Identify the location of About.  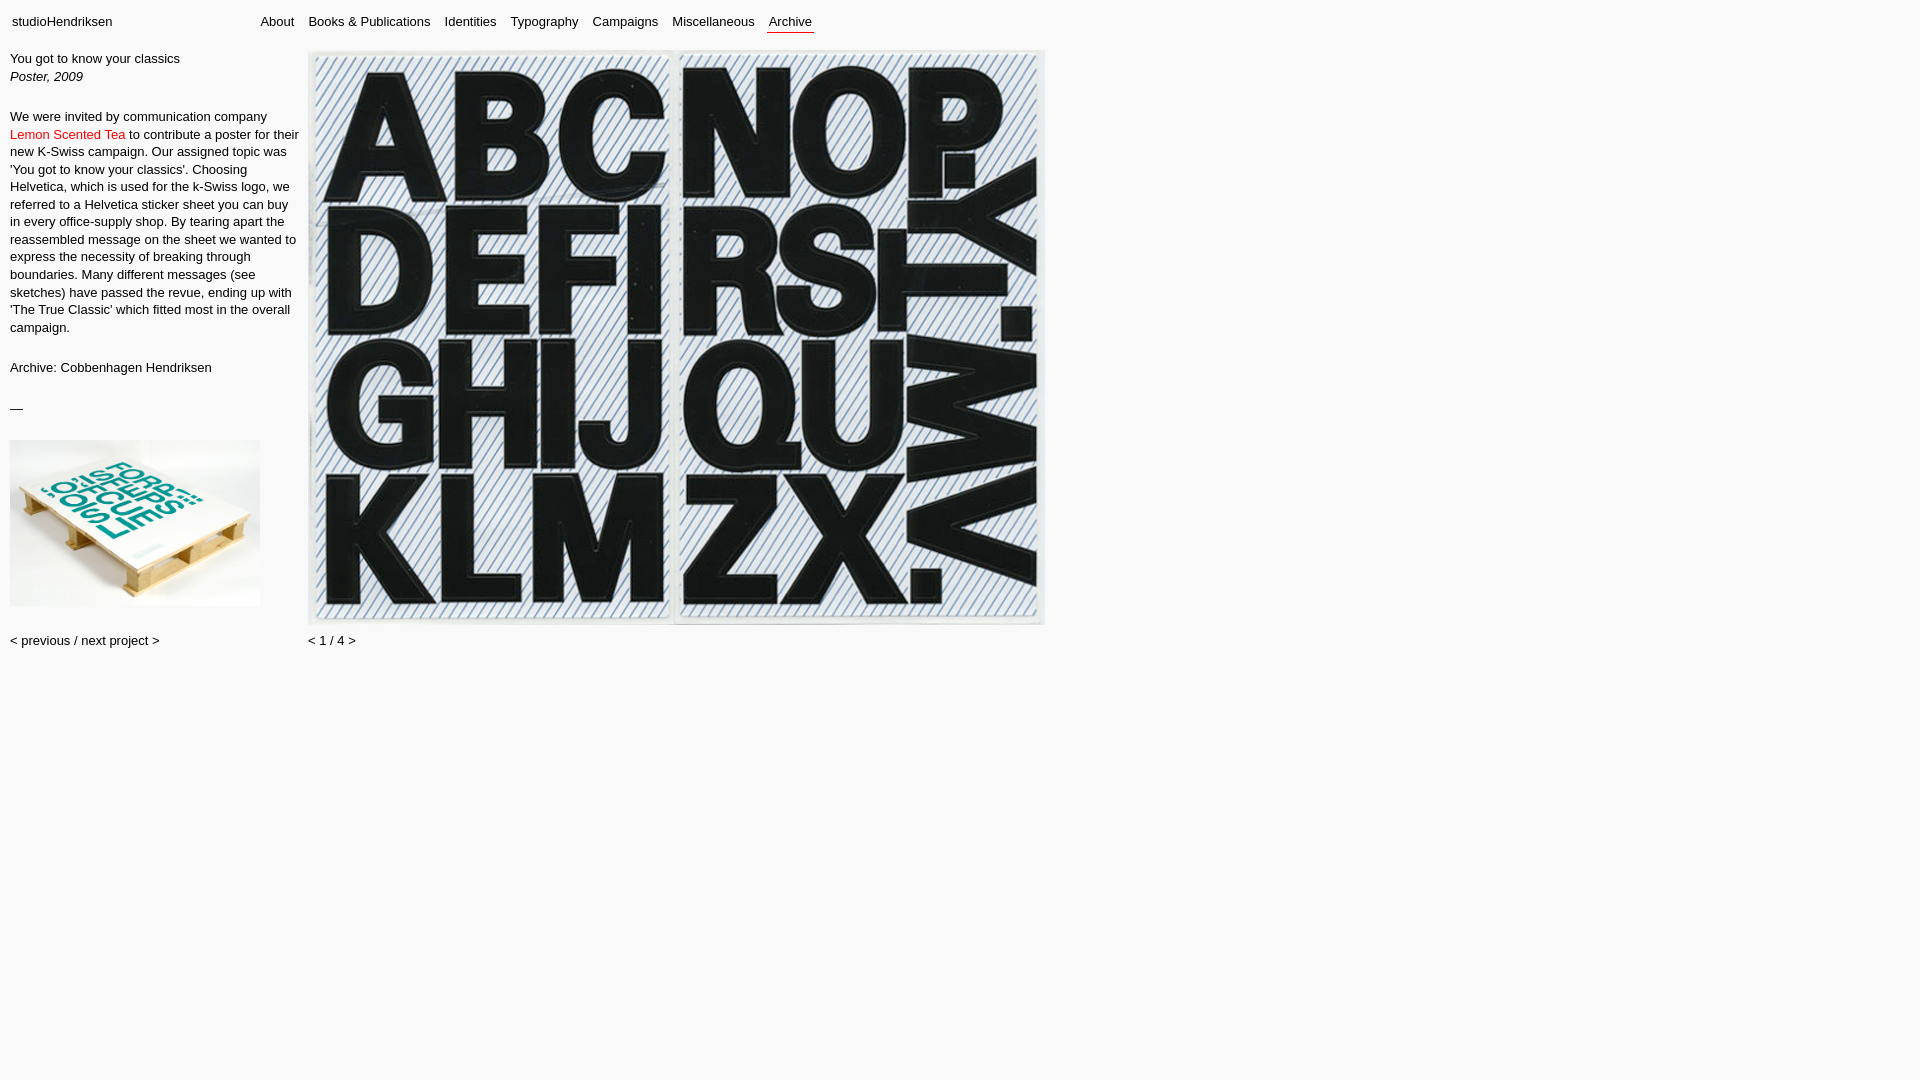
(276, 21).